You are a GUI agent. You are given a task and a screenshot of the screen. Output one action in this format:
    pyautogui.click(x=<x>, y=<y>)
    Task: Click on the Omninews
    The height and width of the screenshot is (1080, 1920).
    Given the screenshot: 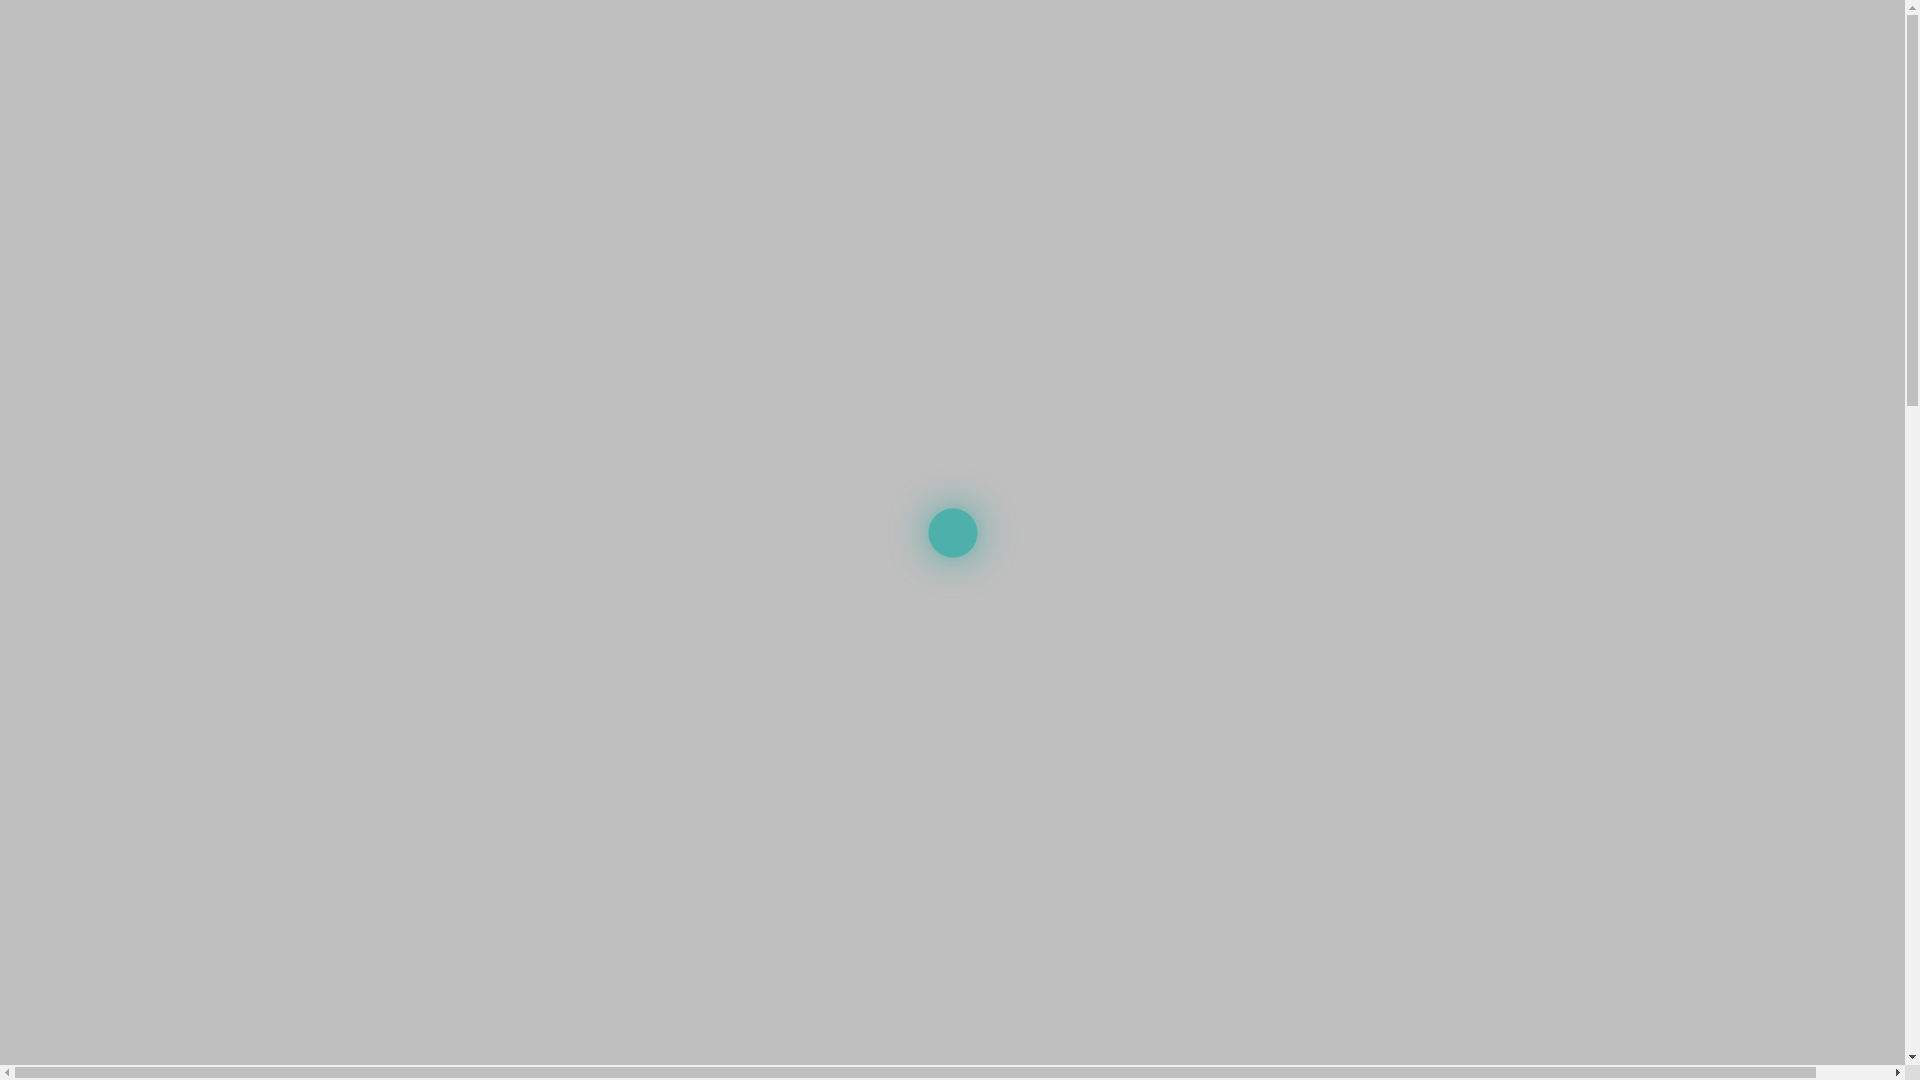 What is the action you would take?
    pyautogui.click(x=910, y=113)
    